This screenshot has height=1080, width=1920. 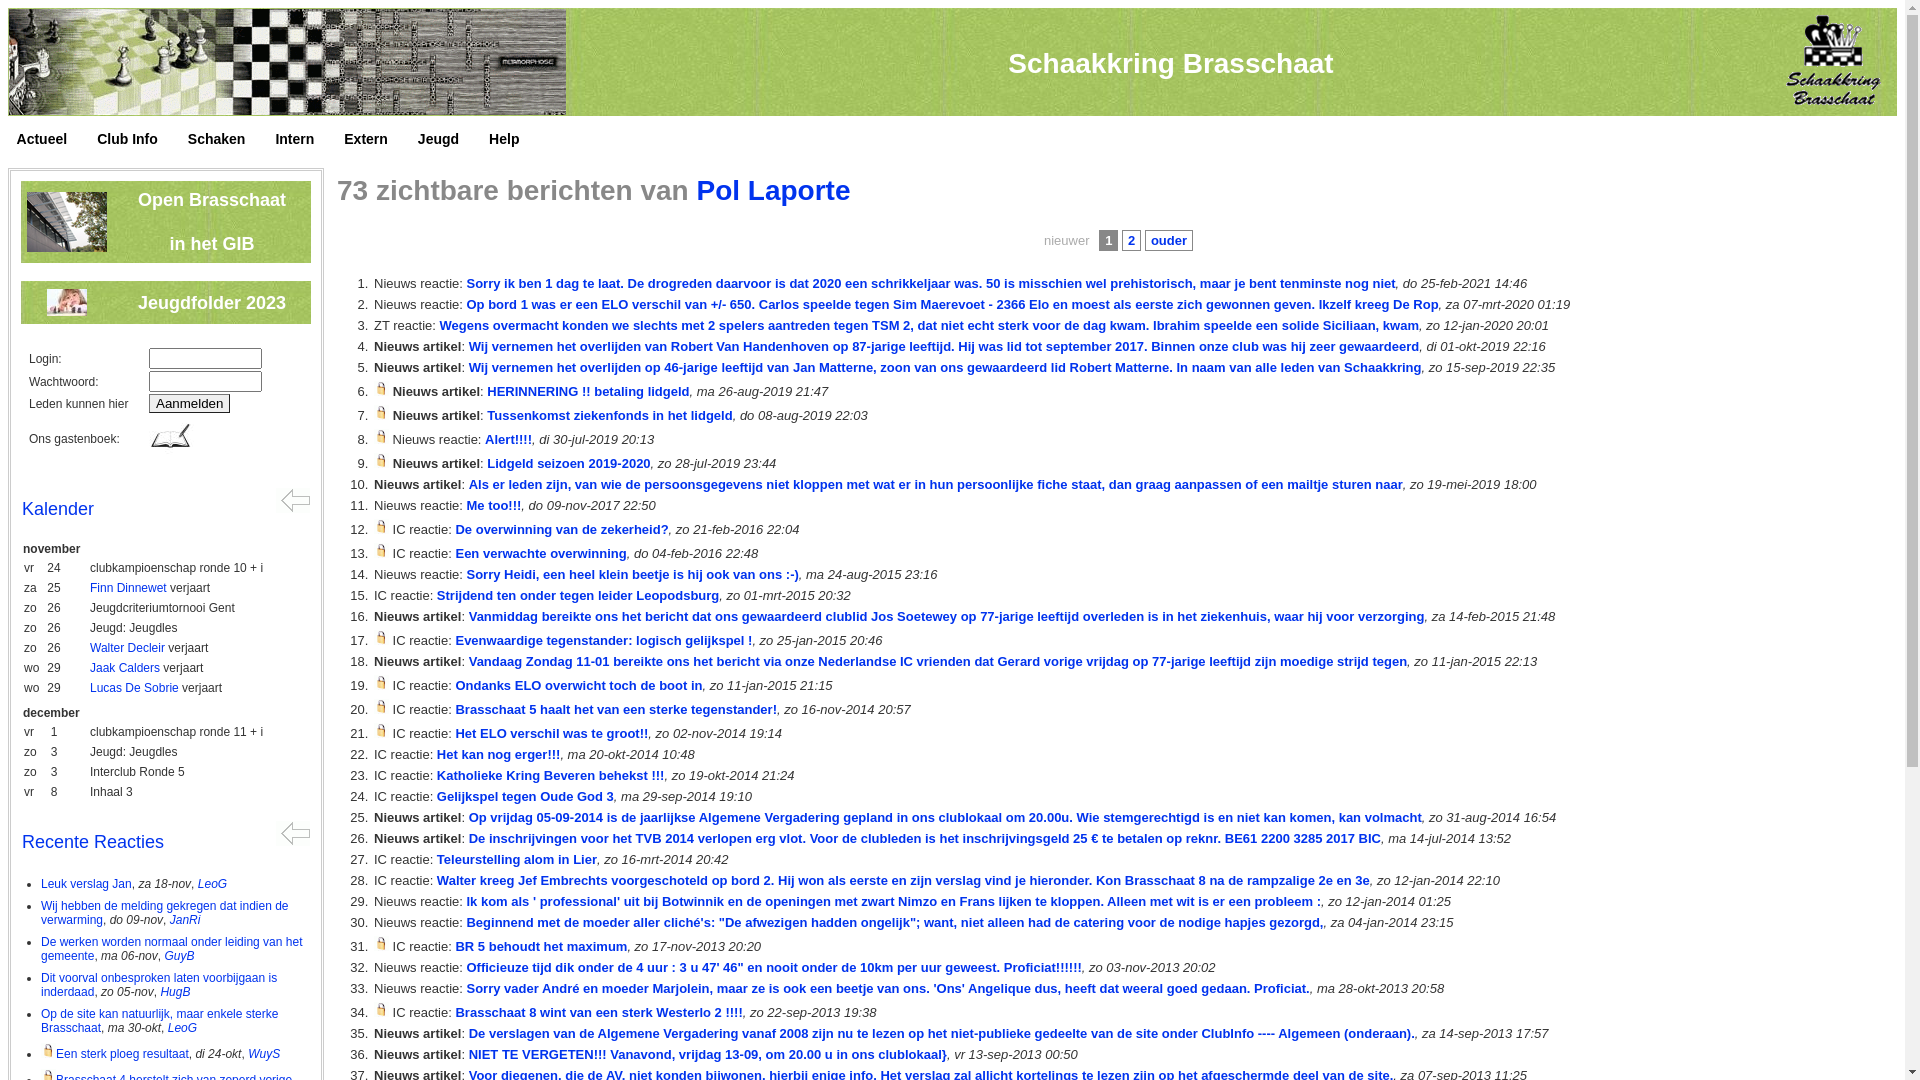 I want to click on Verberg de sidebar, so click(x=293, y=832).